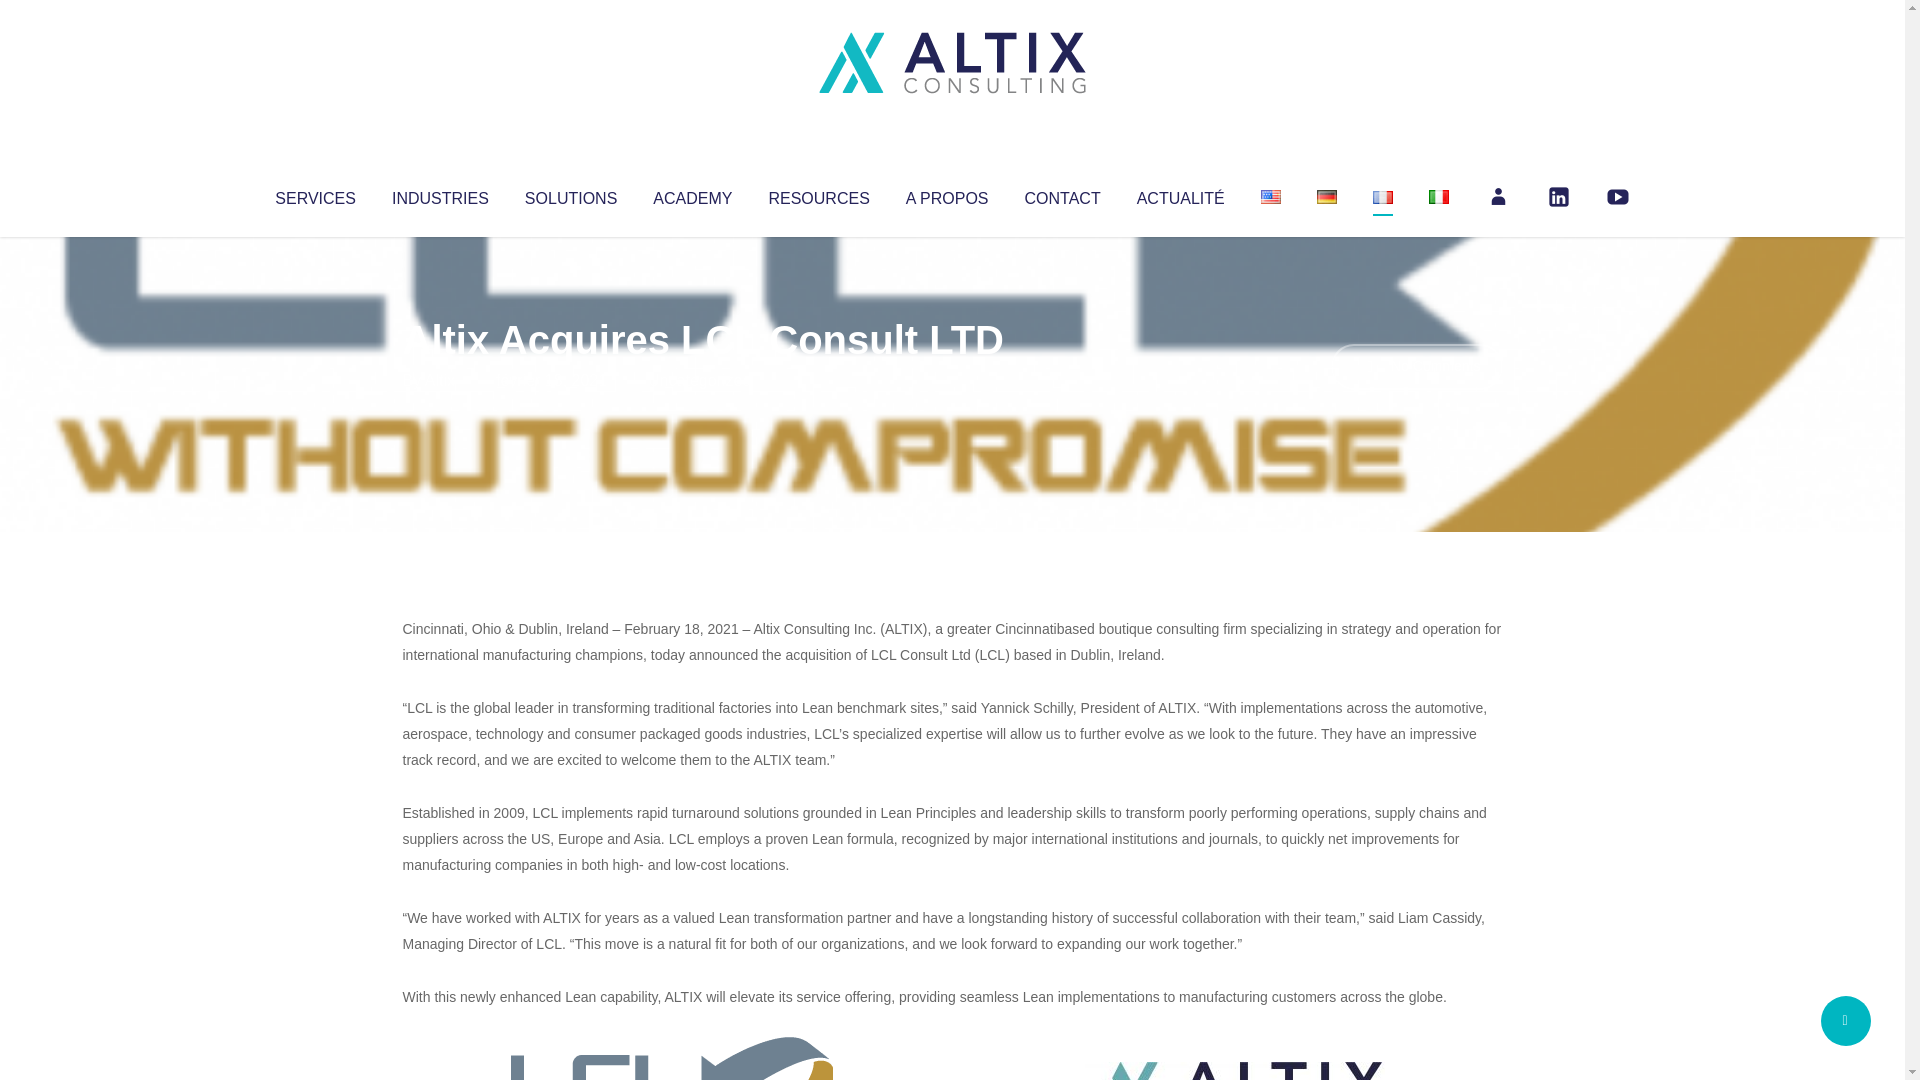 The width and height of the screenshot is (1920, 1080). Describe the element at coordinates (314, 194) in the screenshot. I see `SERVICES` at that location.